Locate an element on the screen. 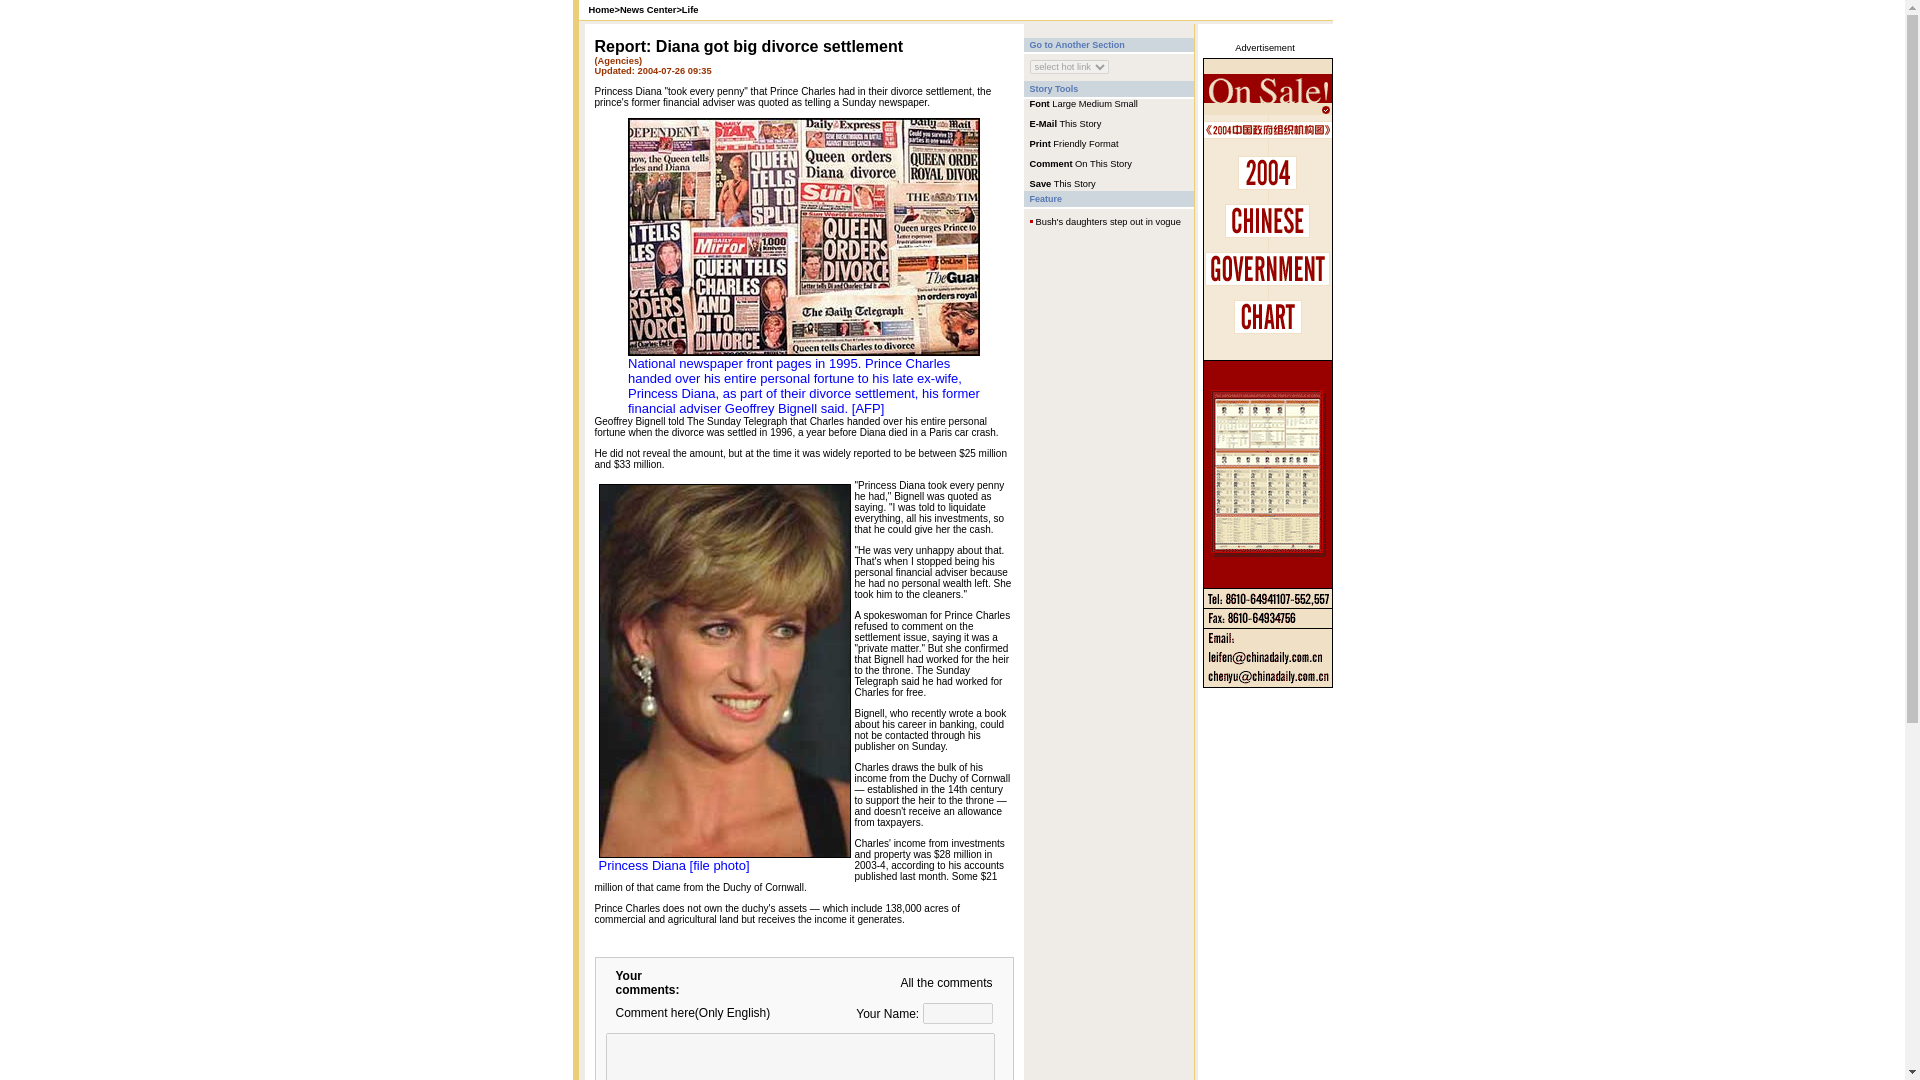 The image size is (1920, 1080). Life is located at coordinates (690, 10).